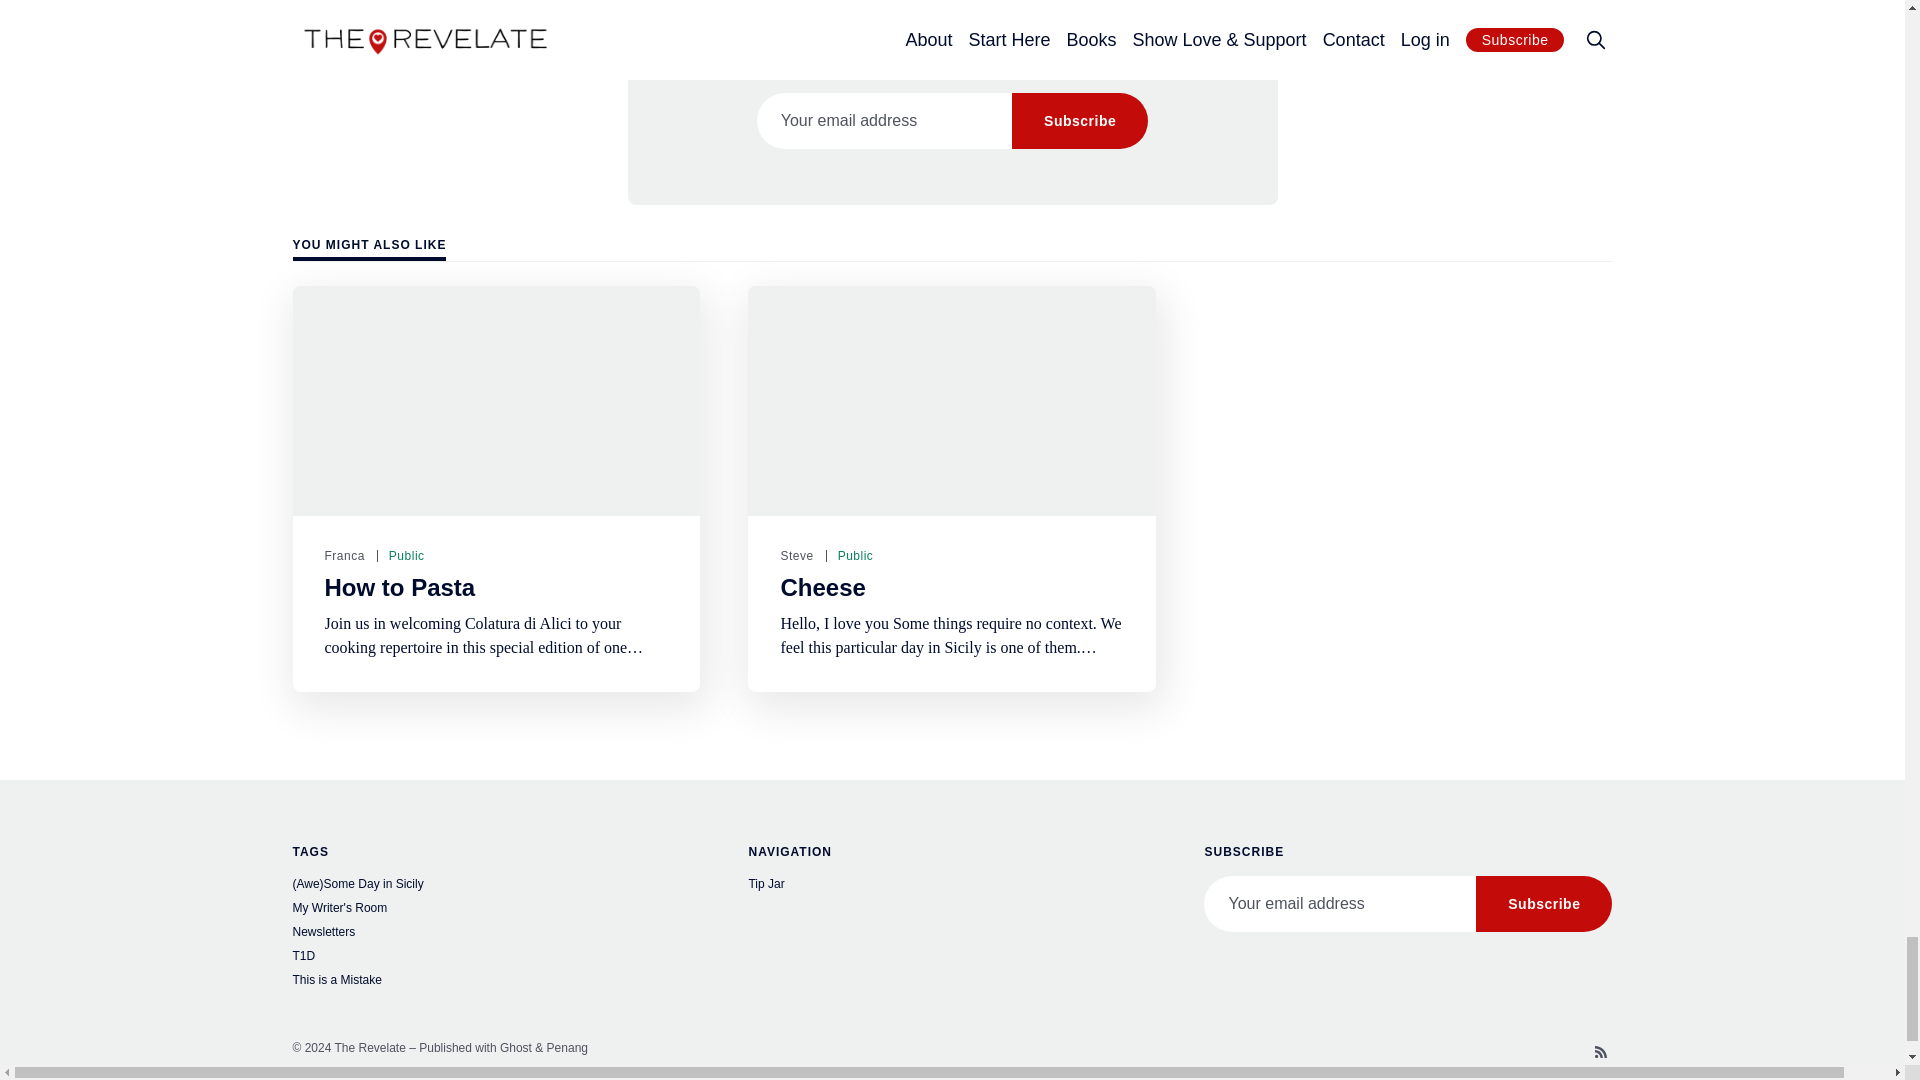 The width and height of the screenshot is (1920, 1080). I want to click on Penang, so click(567, 1048).